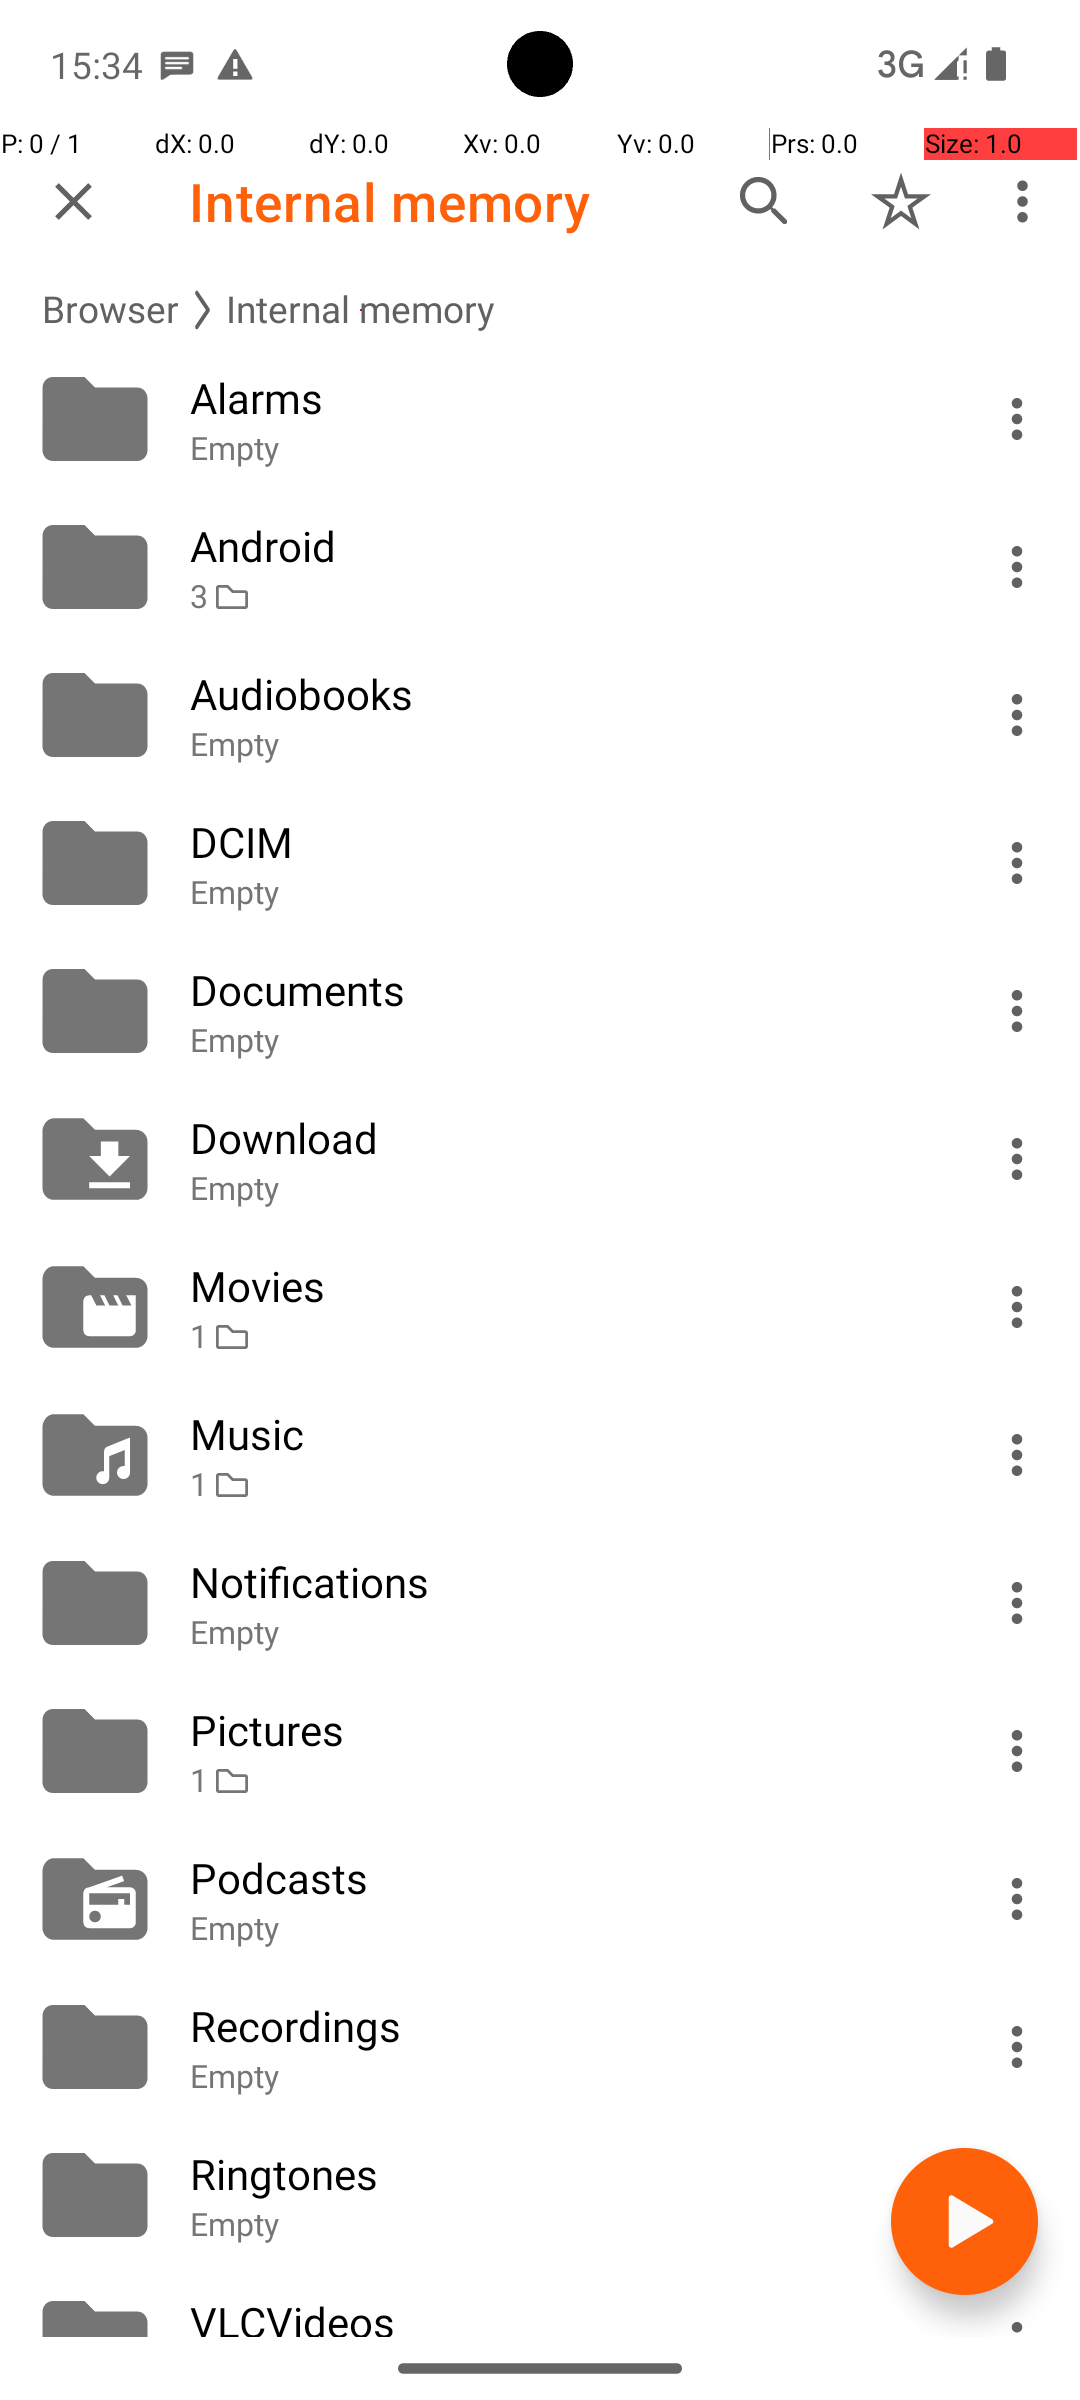 The height and width of the screenshot is (2400, 1080). Describe the element at coordinates (562, 398) in the screenshot. I see `Alarms` at that location.